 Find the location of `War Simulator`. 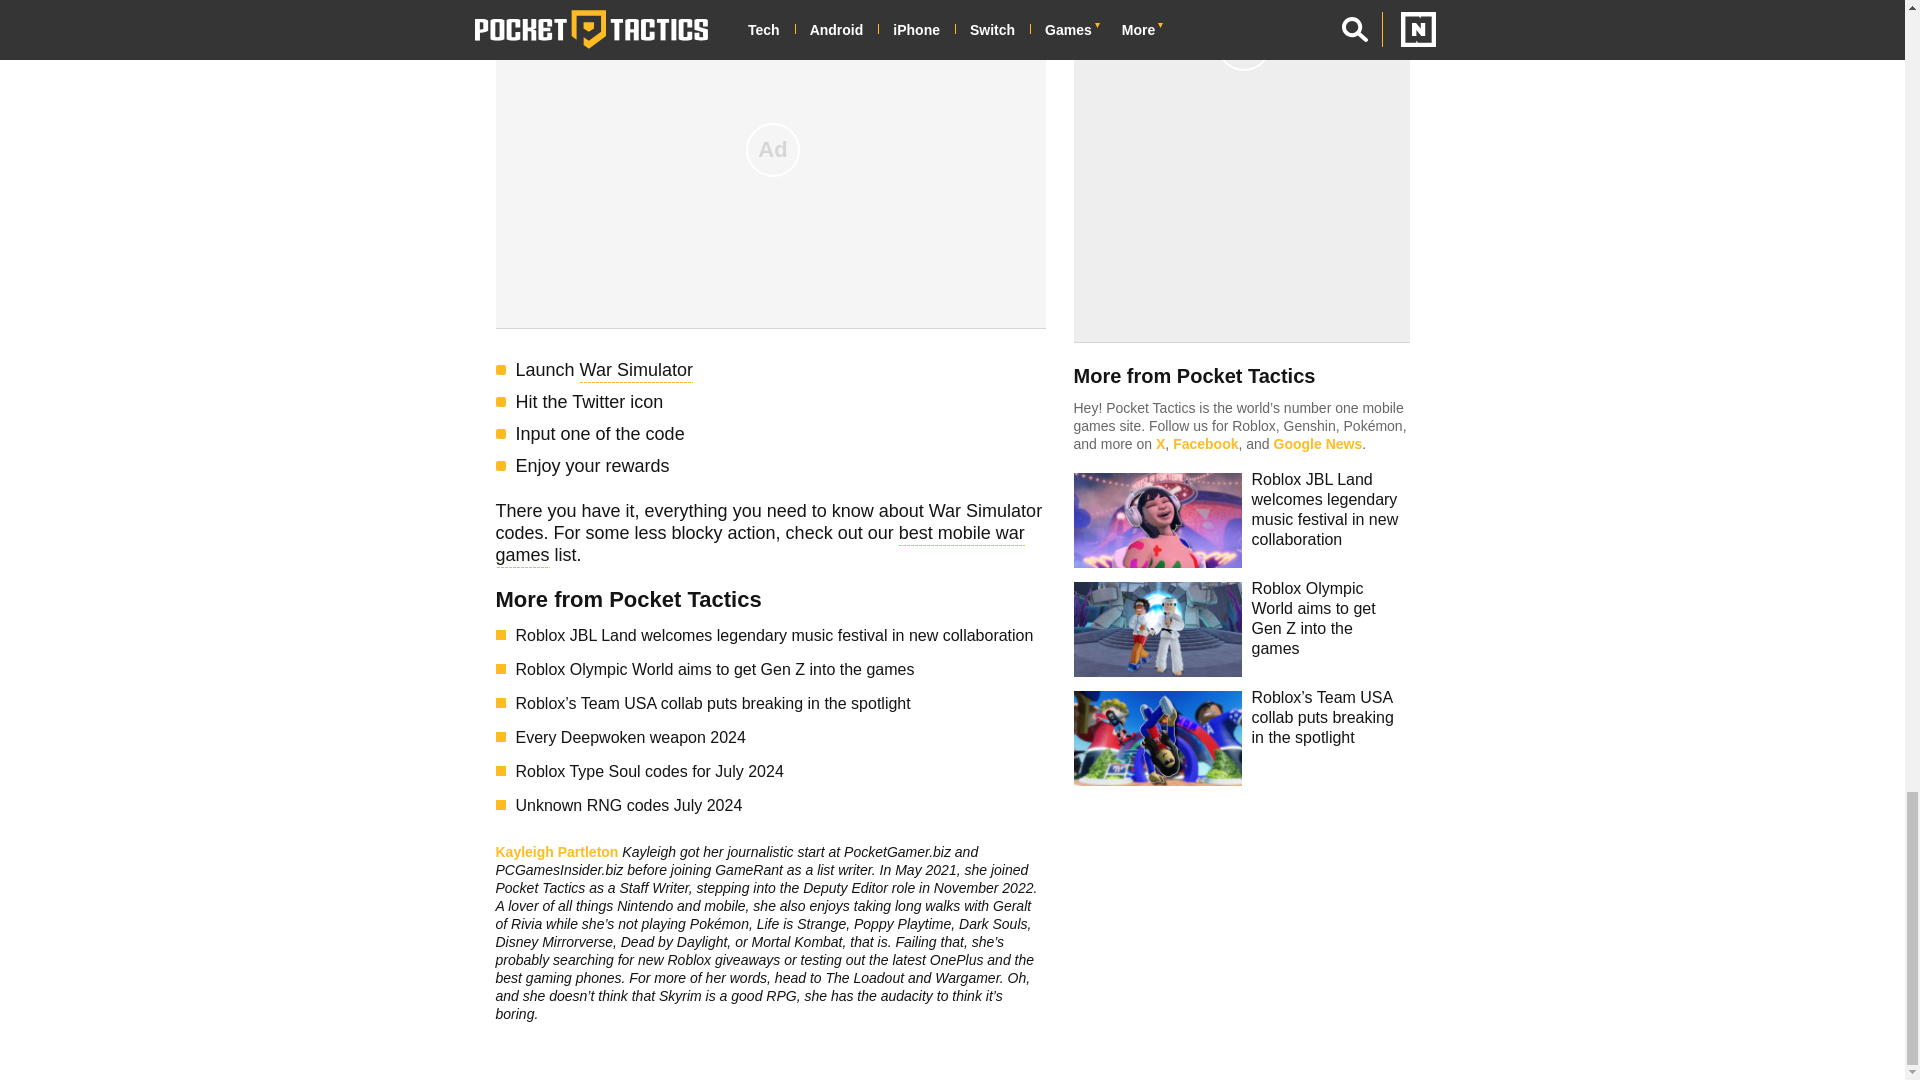

War Simulator is located at coordinates (636, 372).